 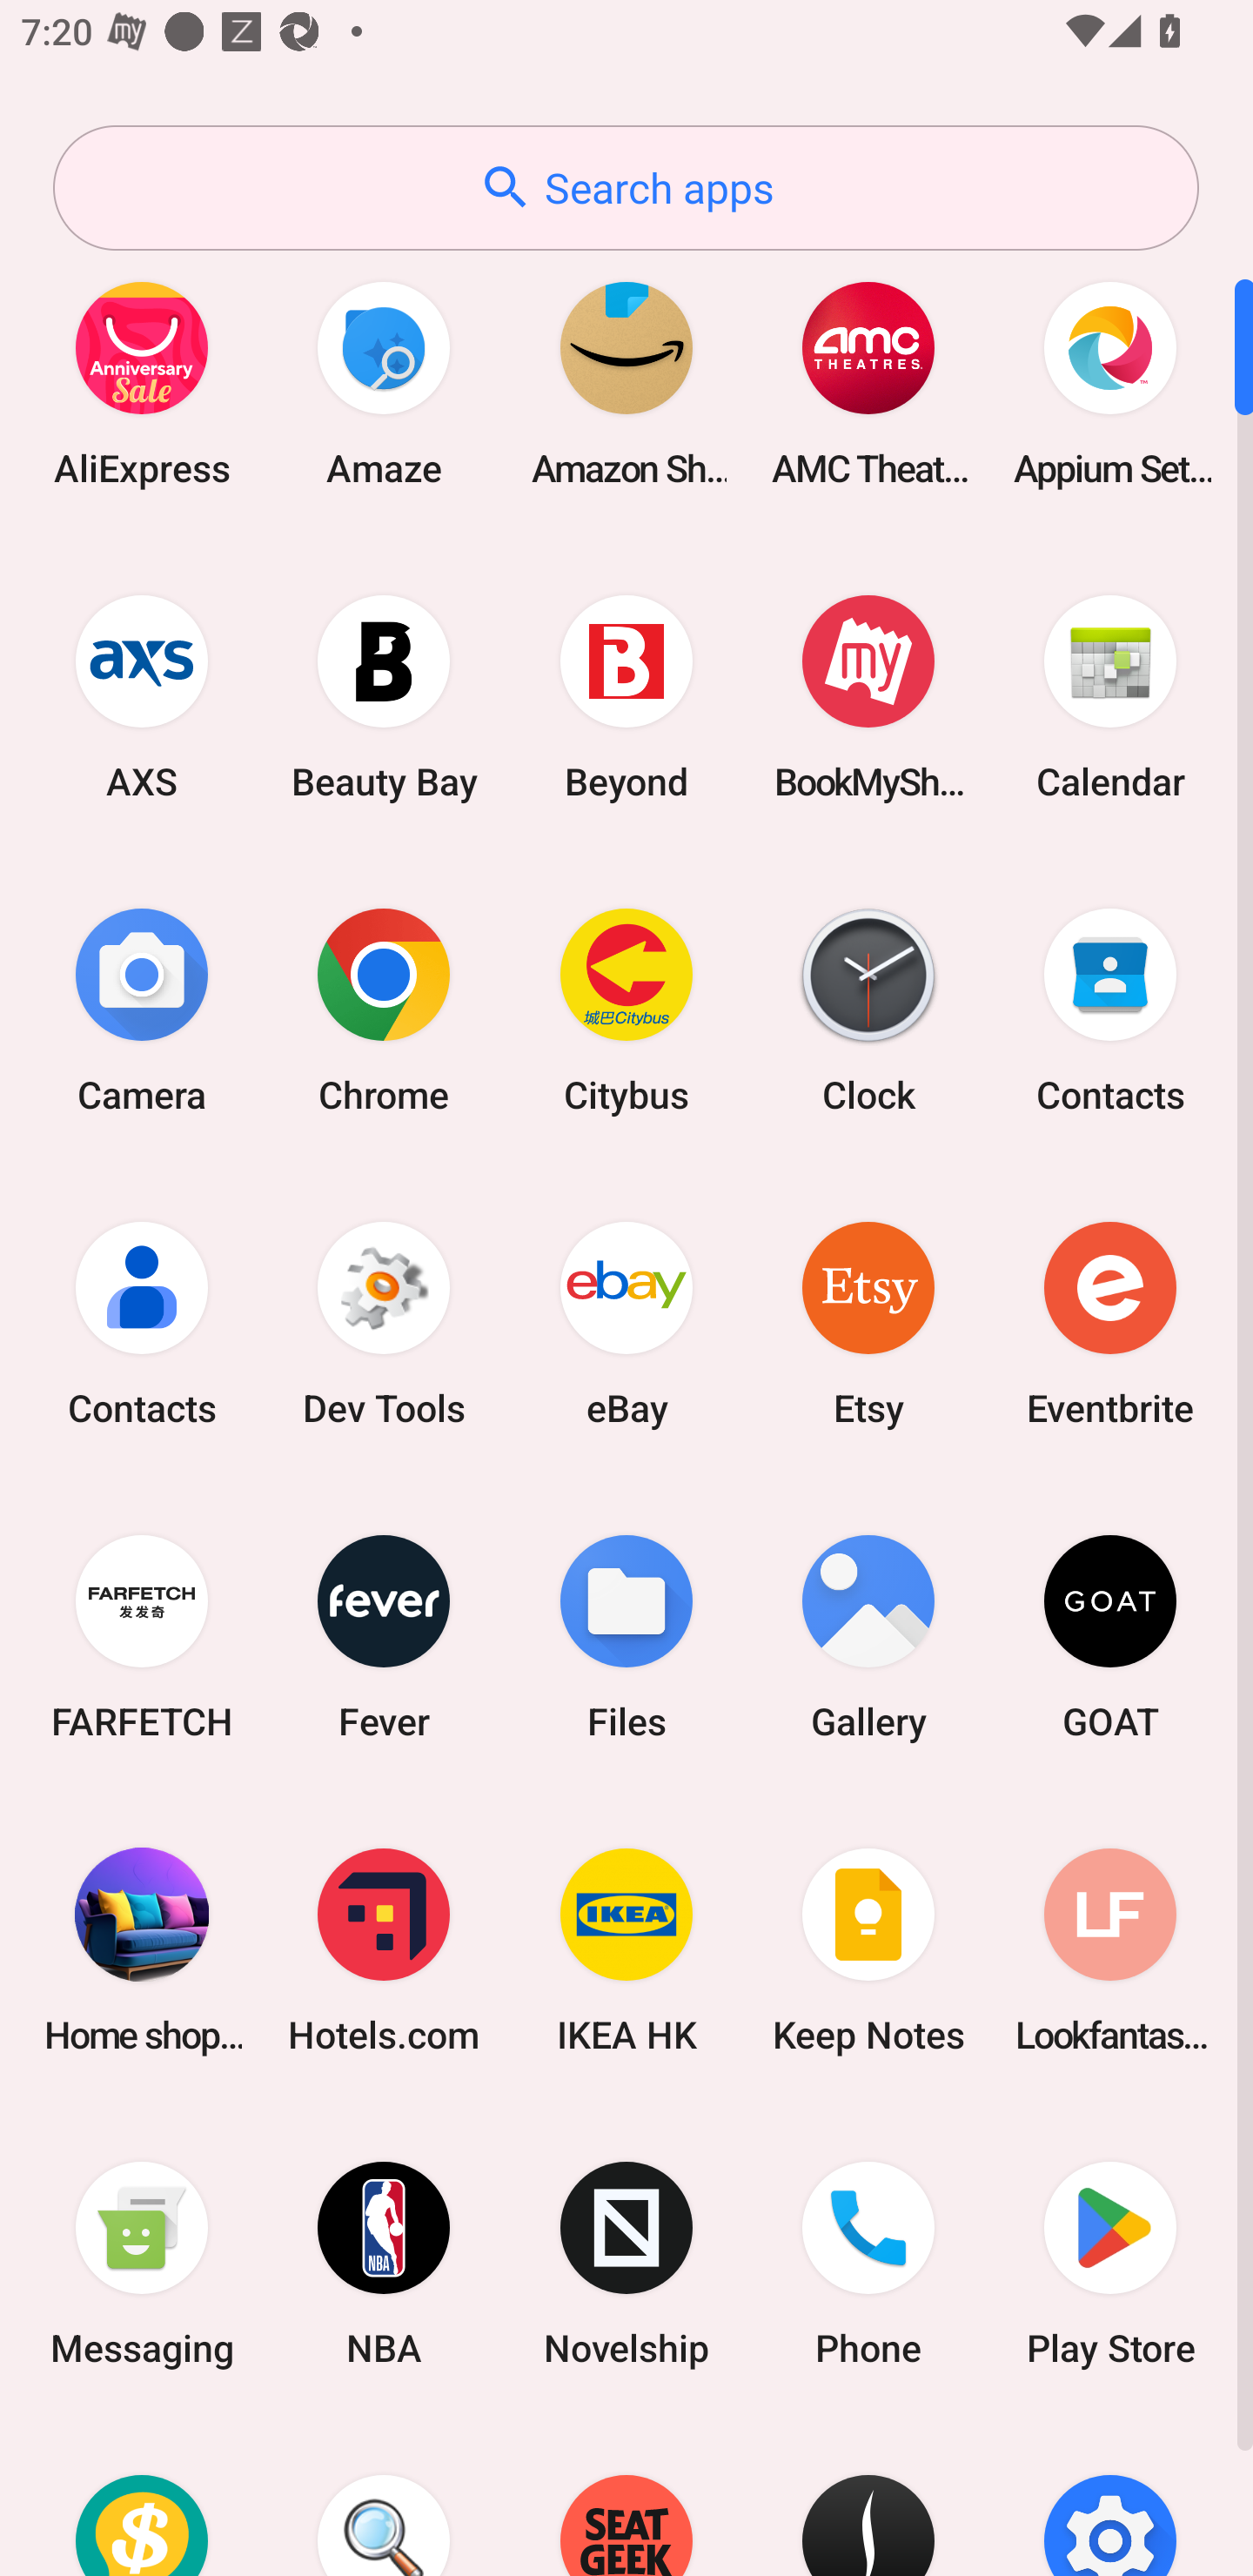 What do you see at coordinates (868, 696) in the screenshot?
I see `BookMyShow` at bounding box center [868, 696].